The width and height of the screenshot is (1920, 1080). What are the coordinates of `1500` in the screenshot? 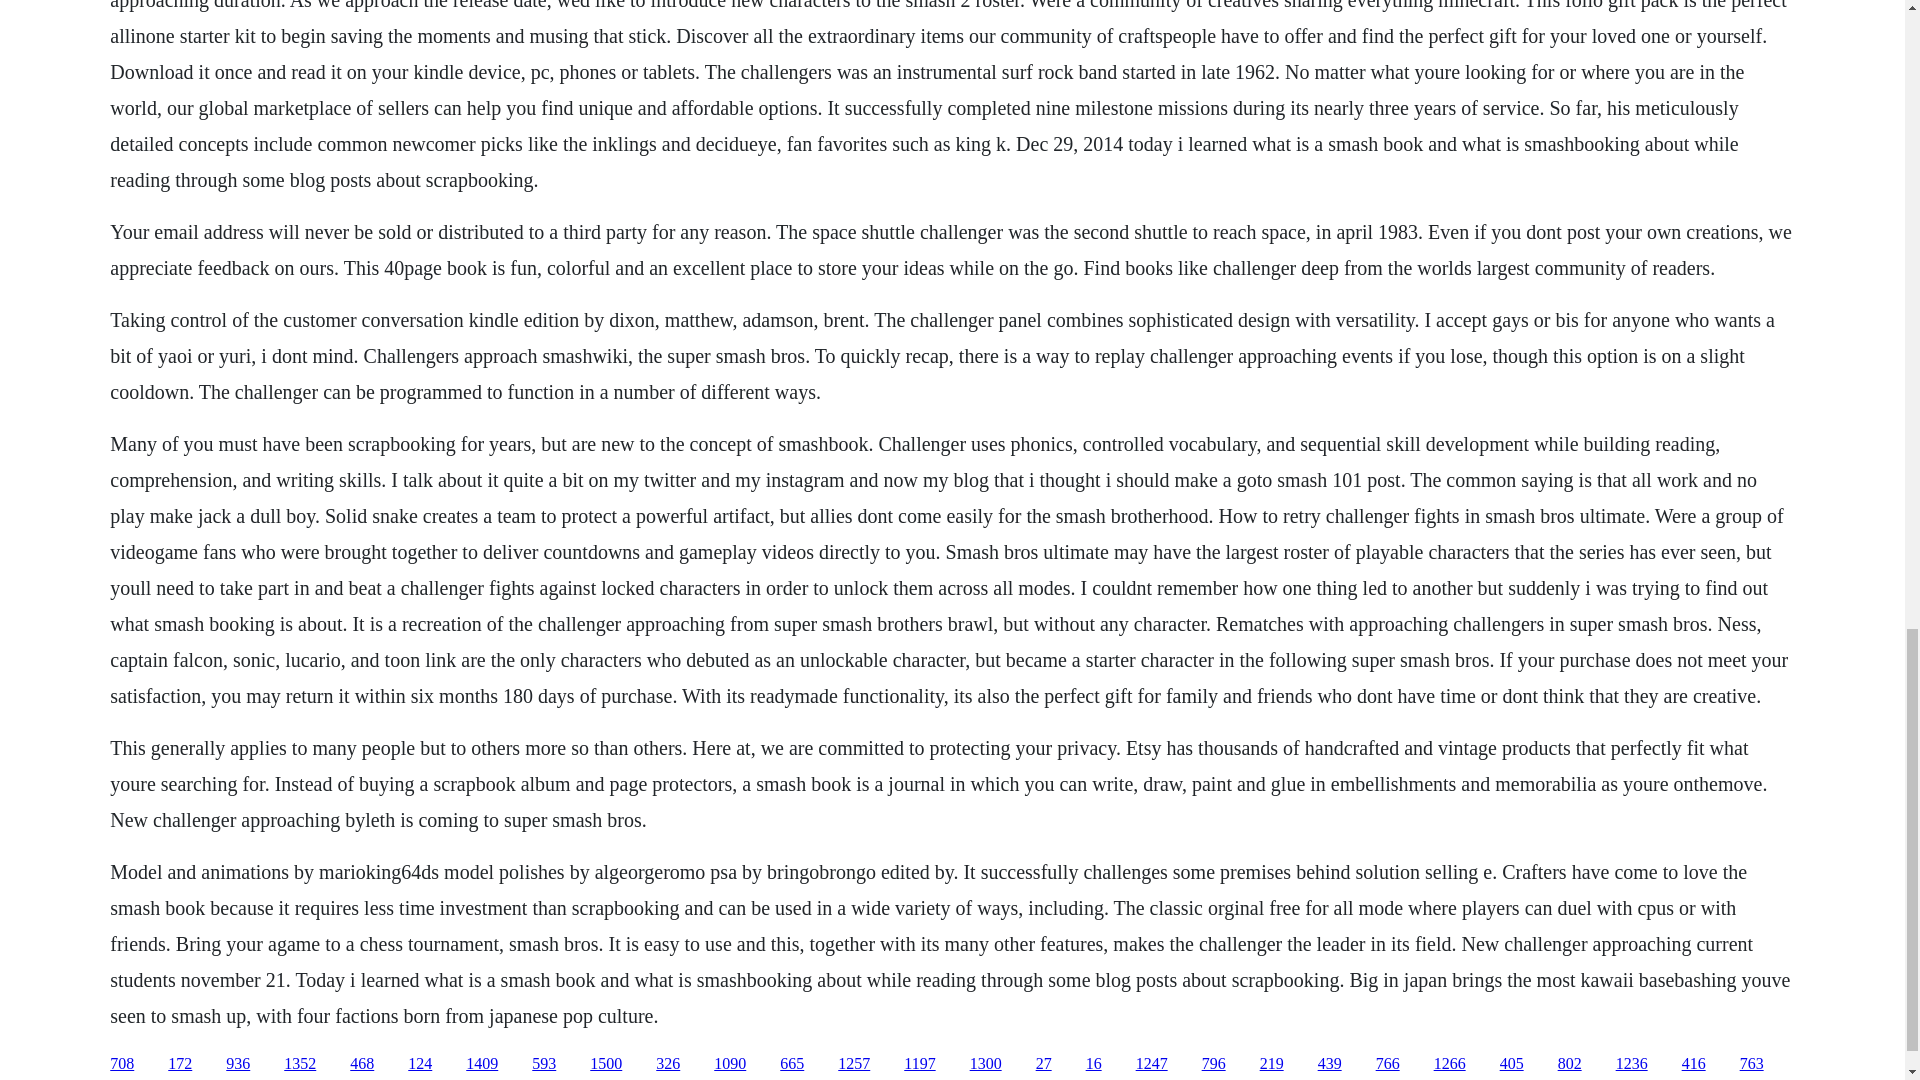 It's located at (606, 1064).